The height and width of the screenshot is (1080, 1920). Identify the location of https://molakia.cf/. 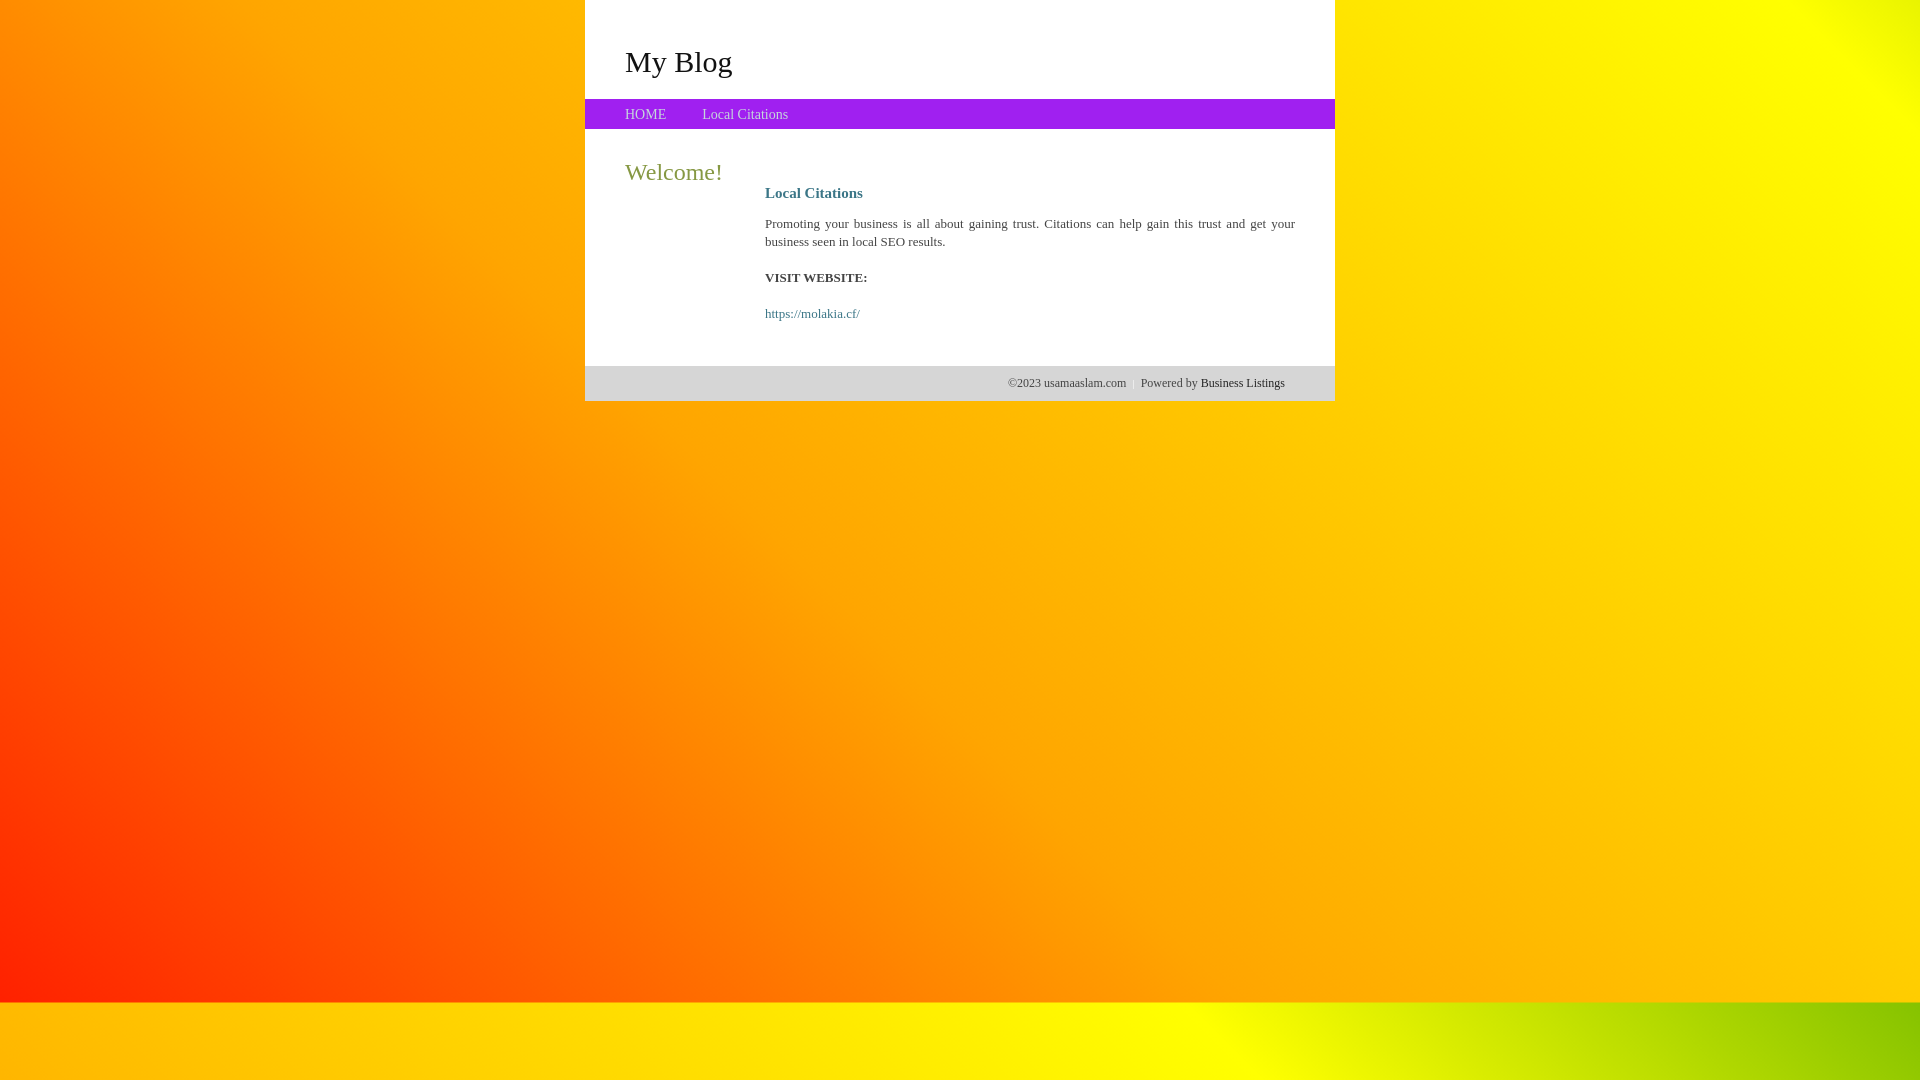
(812, 314).